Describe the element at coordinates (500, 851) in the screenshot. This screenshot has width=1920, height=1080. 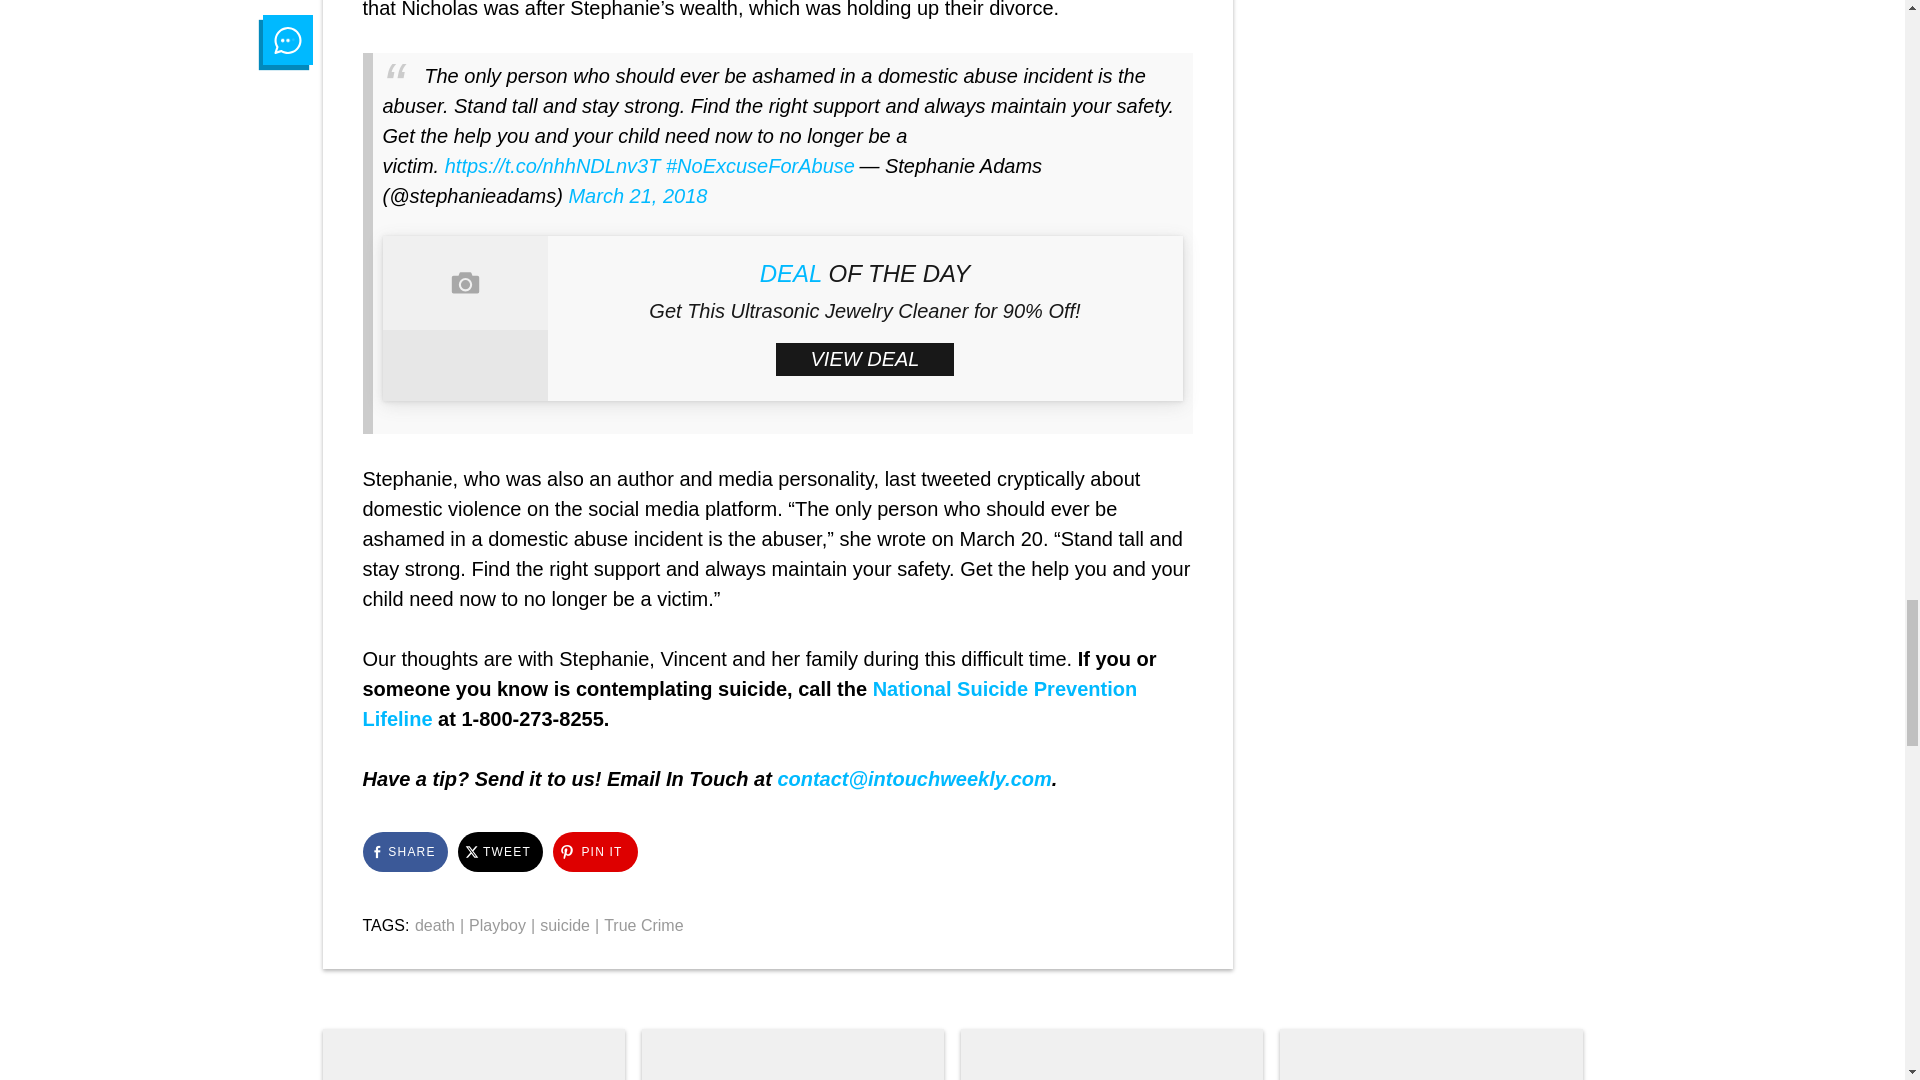
I see `Click to share on Twitter` at that location.